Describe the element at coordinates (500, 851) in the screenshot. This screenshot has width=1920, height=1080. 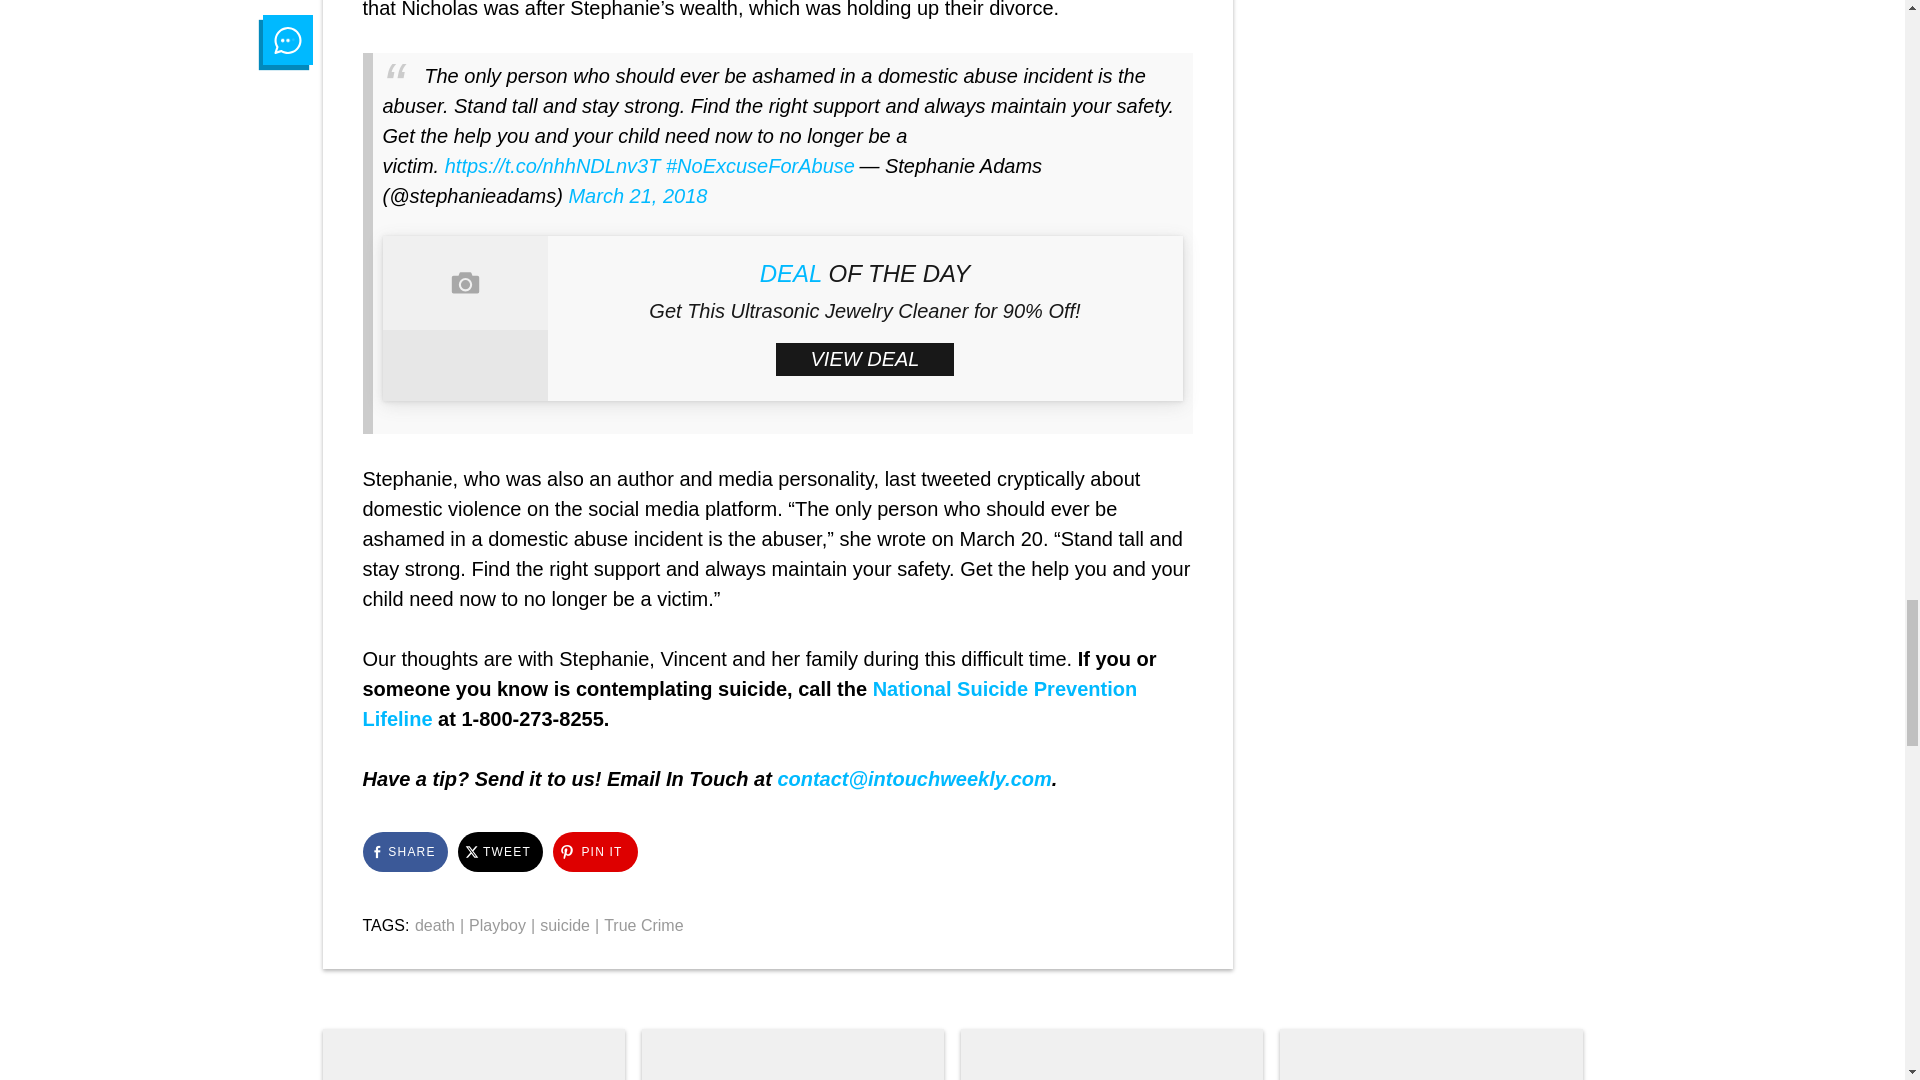
I see `Click to share on Twitter` at that location.